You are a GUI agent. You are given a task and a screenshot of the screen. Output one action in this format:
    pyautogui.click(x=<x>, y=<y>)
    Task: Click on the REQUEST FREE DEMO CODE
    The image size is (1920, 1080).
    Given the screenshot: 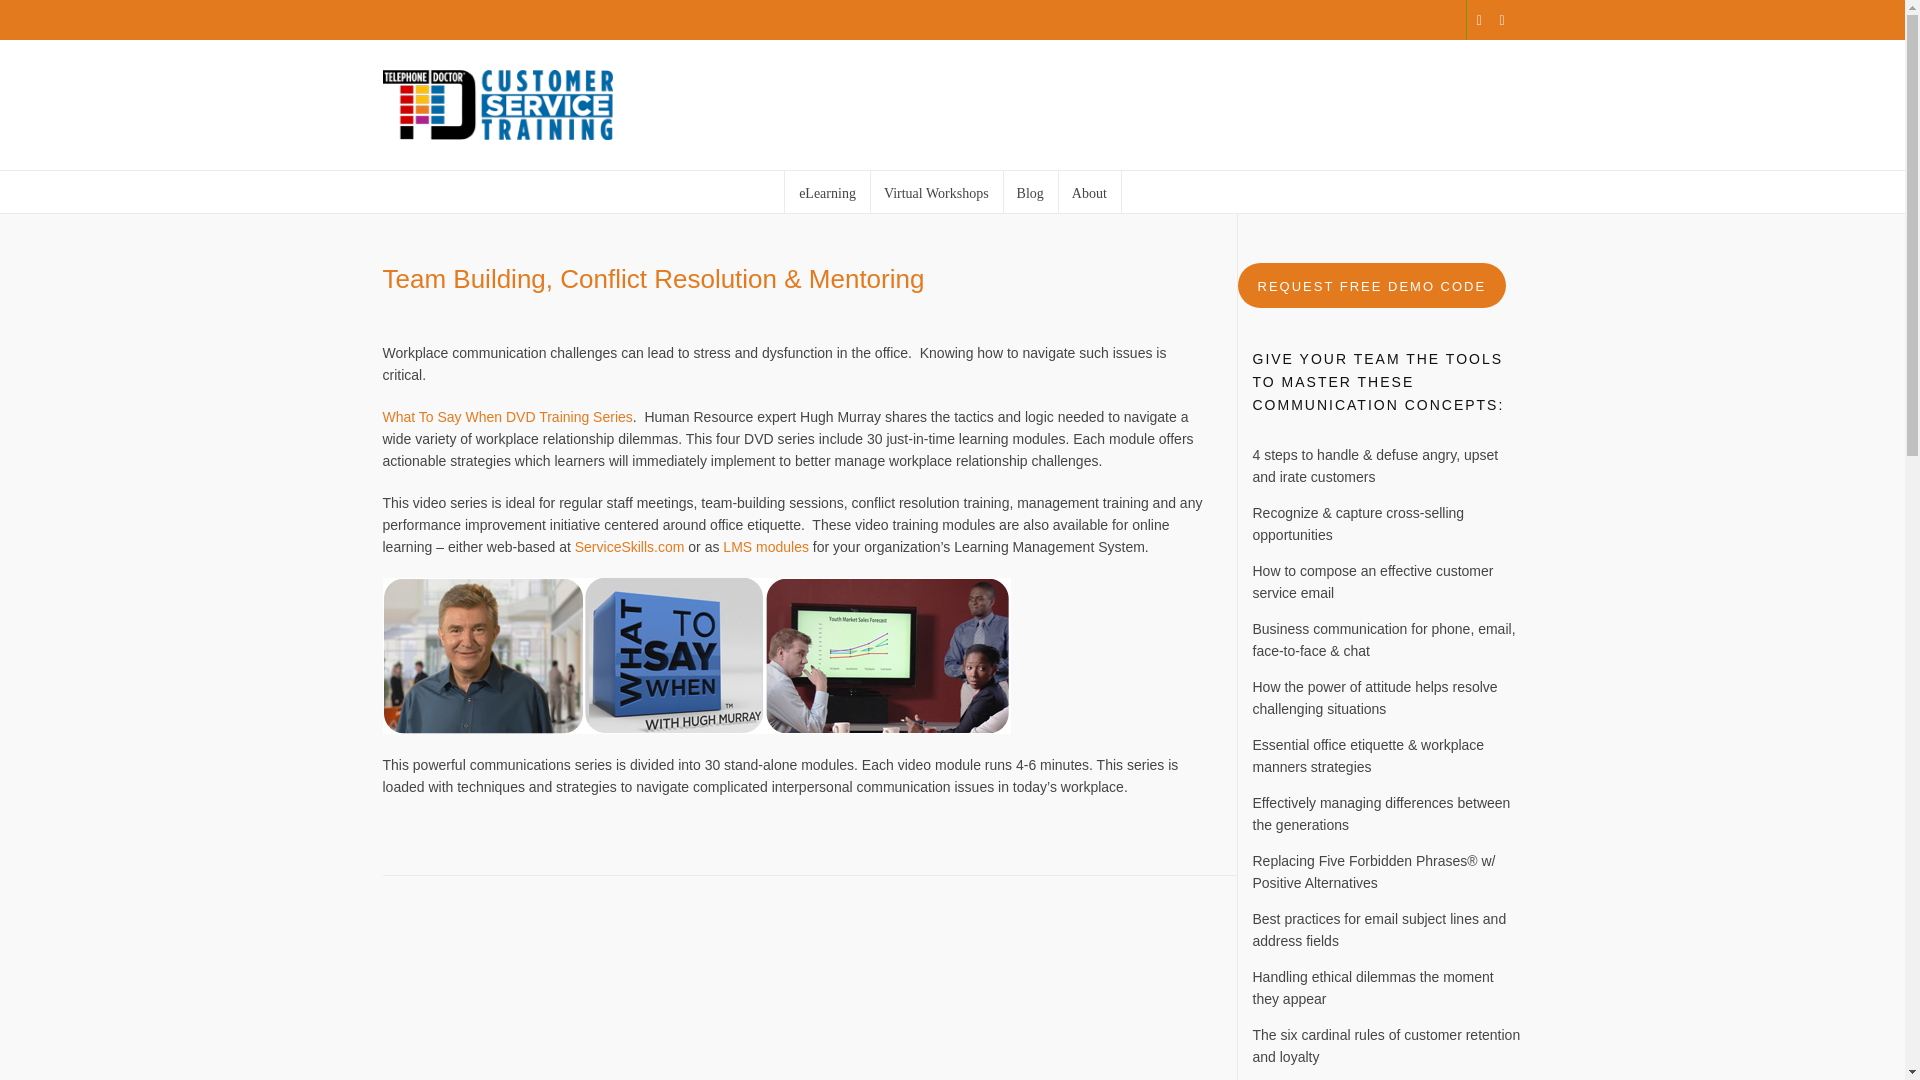 What is the action you would take?
    pyautogui.click(x=1372, y=285)
    